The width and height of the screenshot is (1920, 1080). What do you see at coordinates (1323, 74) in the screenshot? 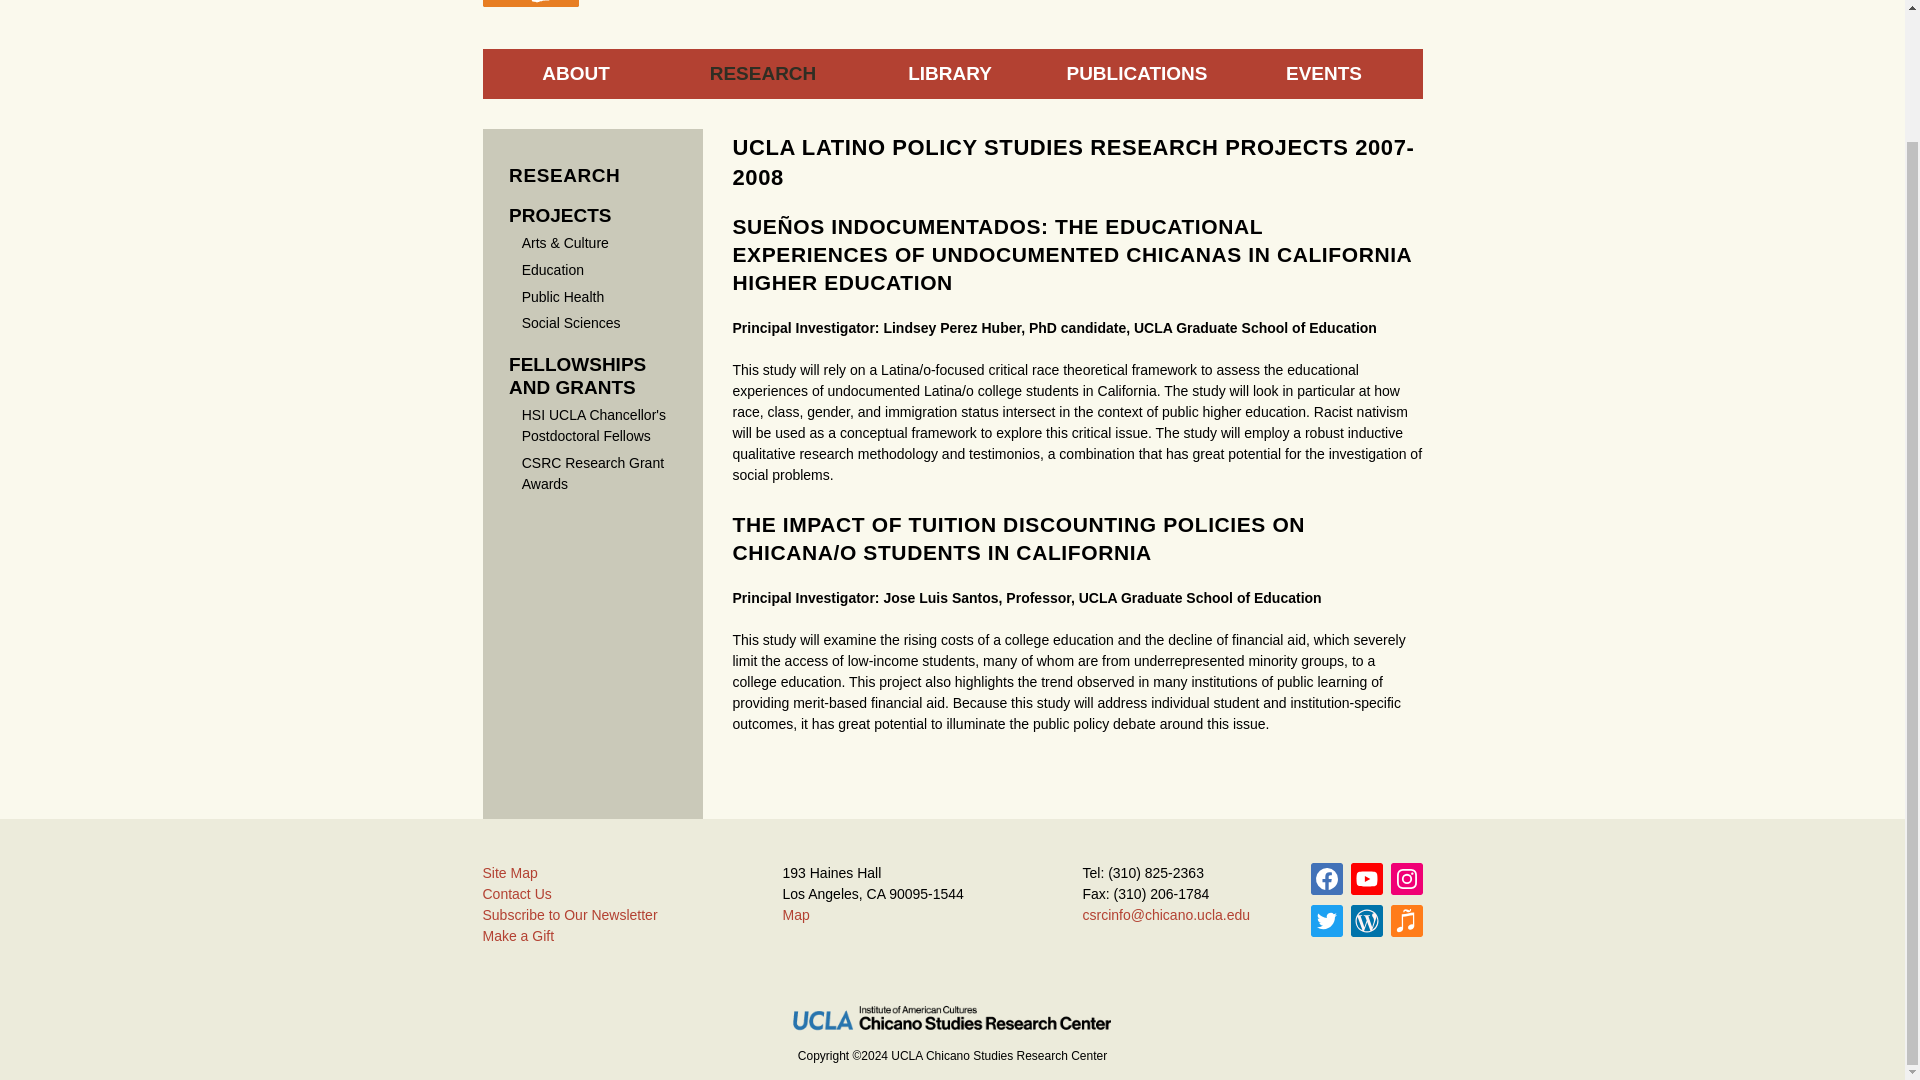
I see `EVENTS` at bounding box center [1323, 74].